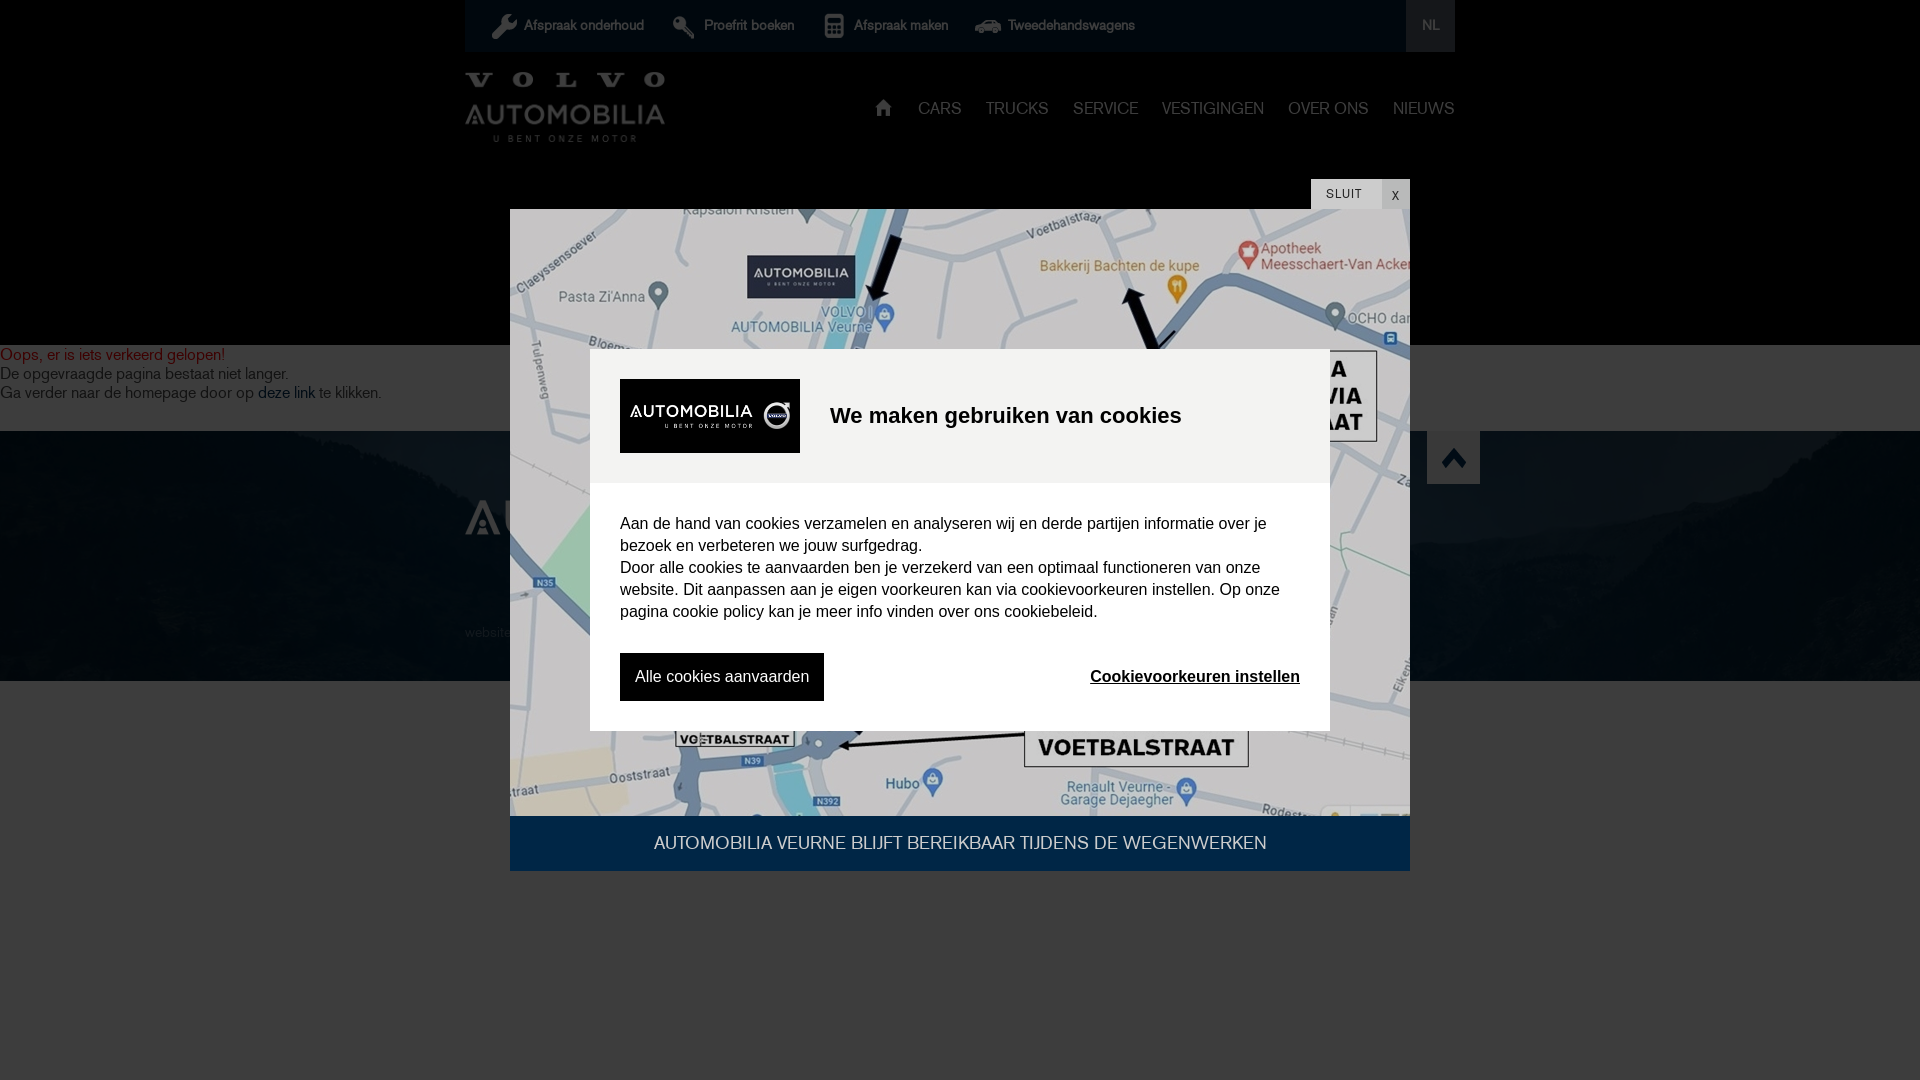  What do you see at coordinates (286, 392) in the screenshot?
I see `deze link` at bounding box center [286, 392].